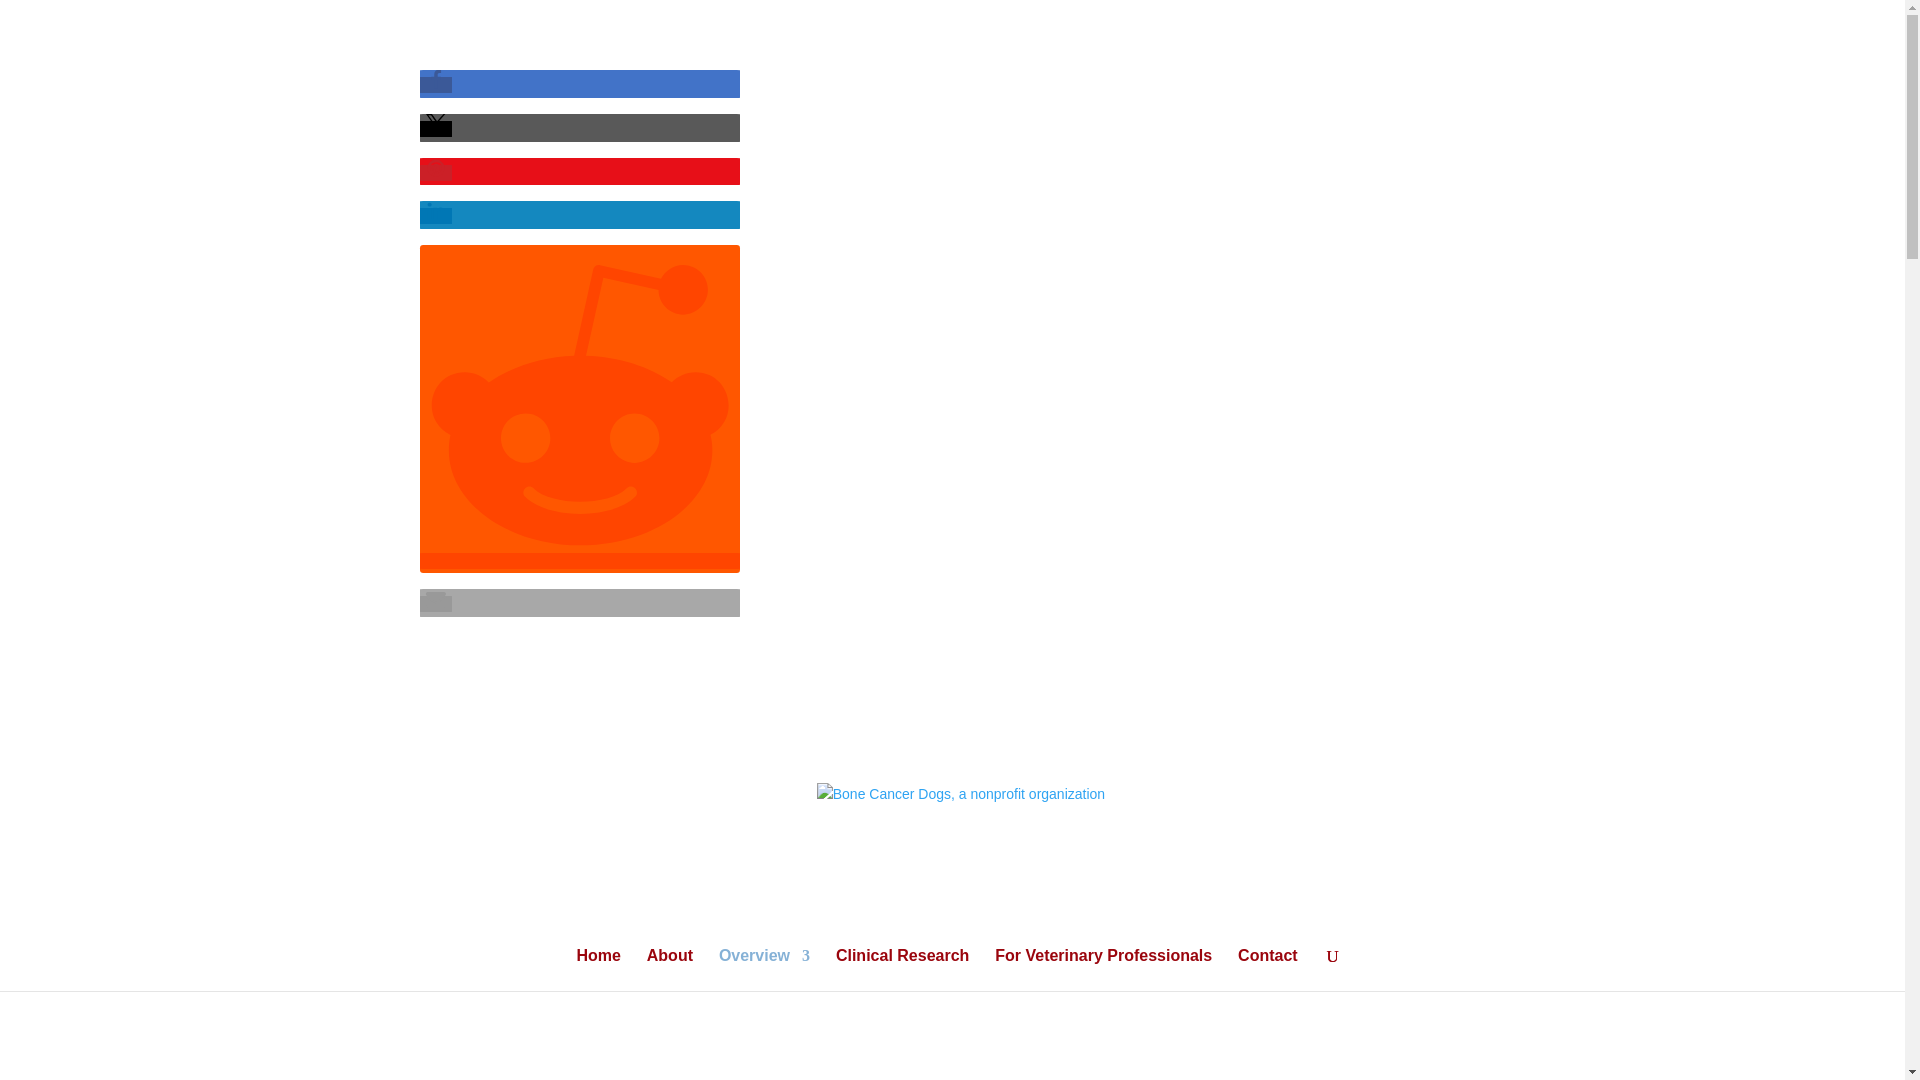 This screenshot has height=1080, width=1920. What do you see at coordinates (670, 970) in the screenshot?
I see `About` at bounding box center [670, 970].